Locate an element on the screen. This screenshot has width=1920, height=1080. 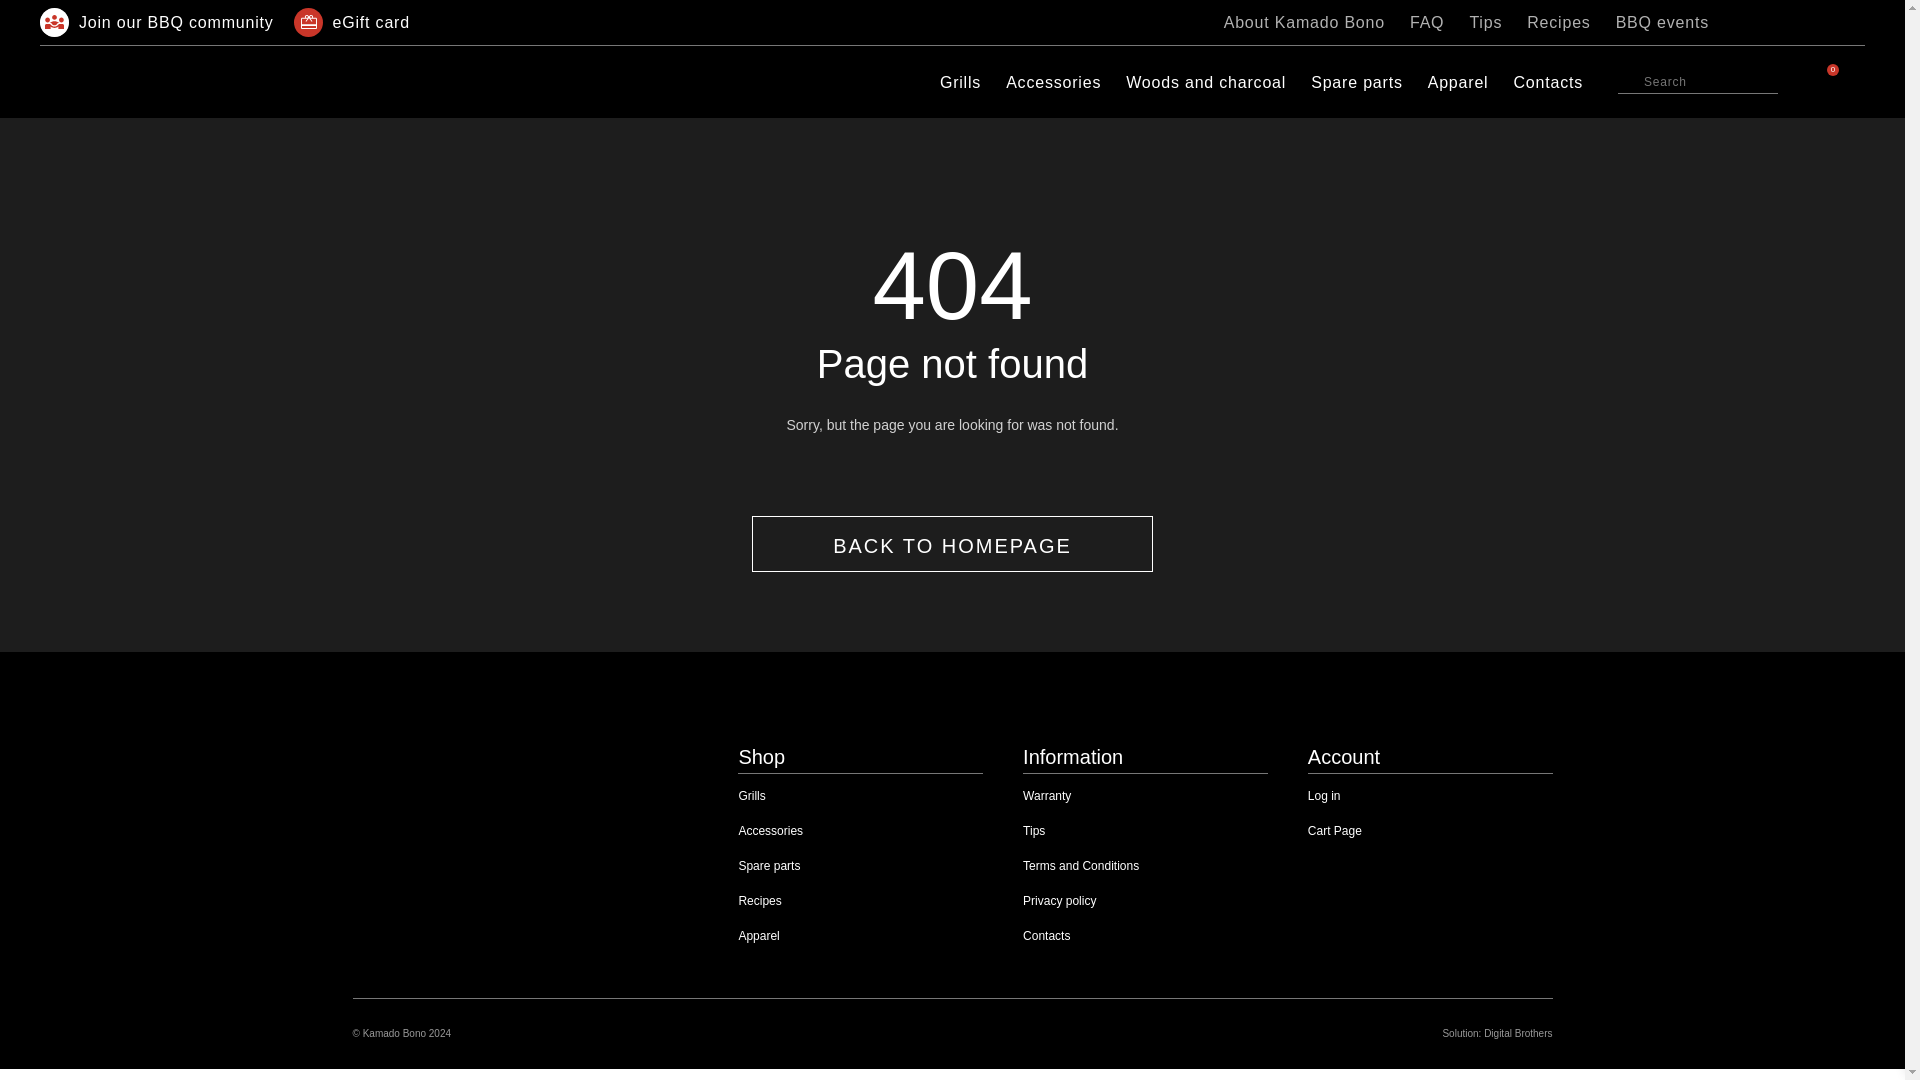
FAQ is located at coordinates (1426, 22).